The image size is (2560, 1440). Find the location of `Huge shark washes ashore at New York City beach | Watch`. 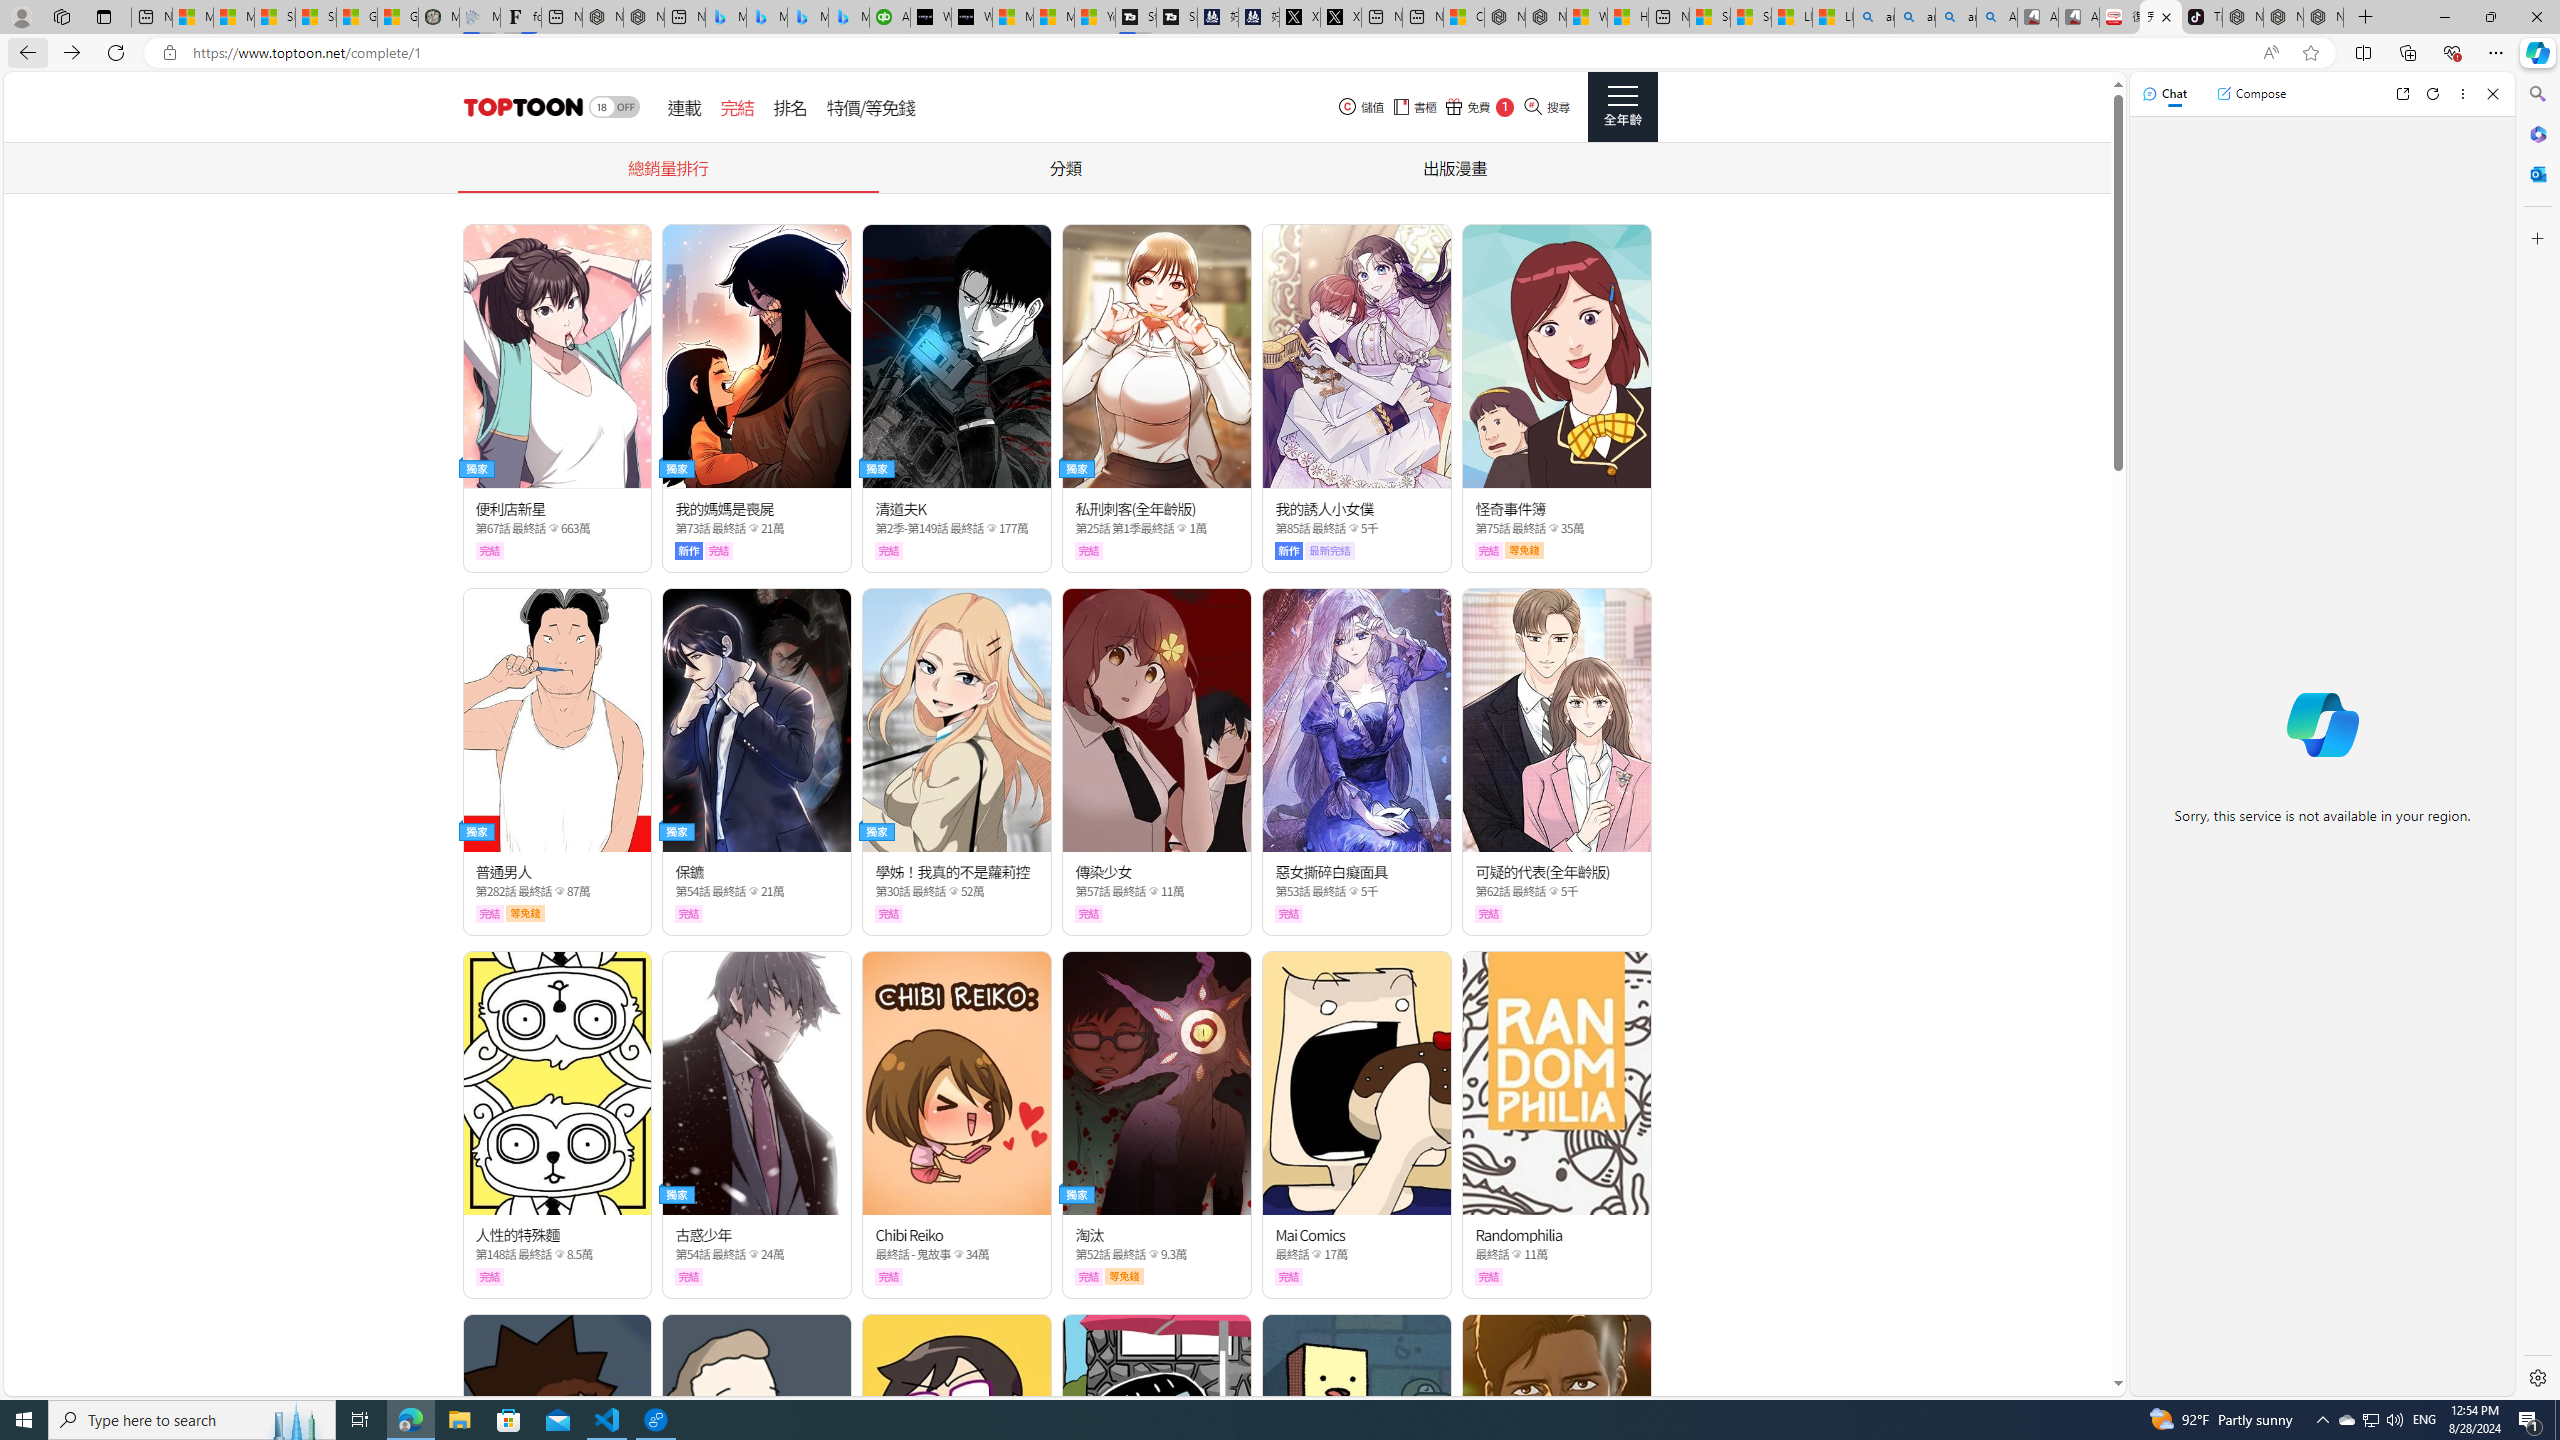

Huge shark washes ashore at New York City beach | Watch is located at coordinates (1628, 17).